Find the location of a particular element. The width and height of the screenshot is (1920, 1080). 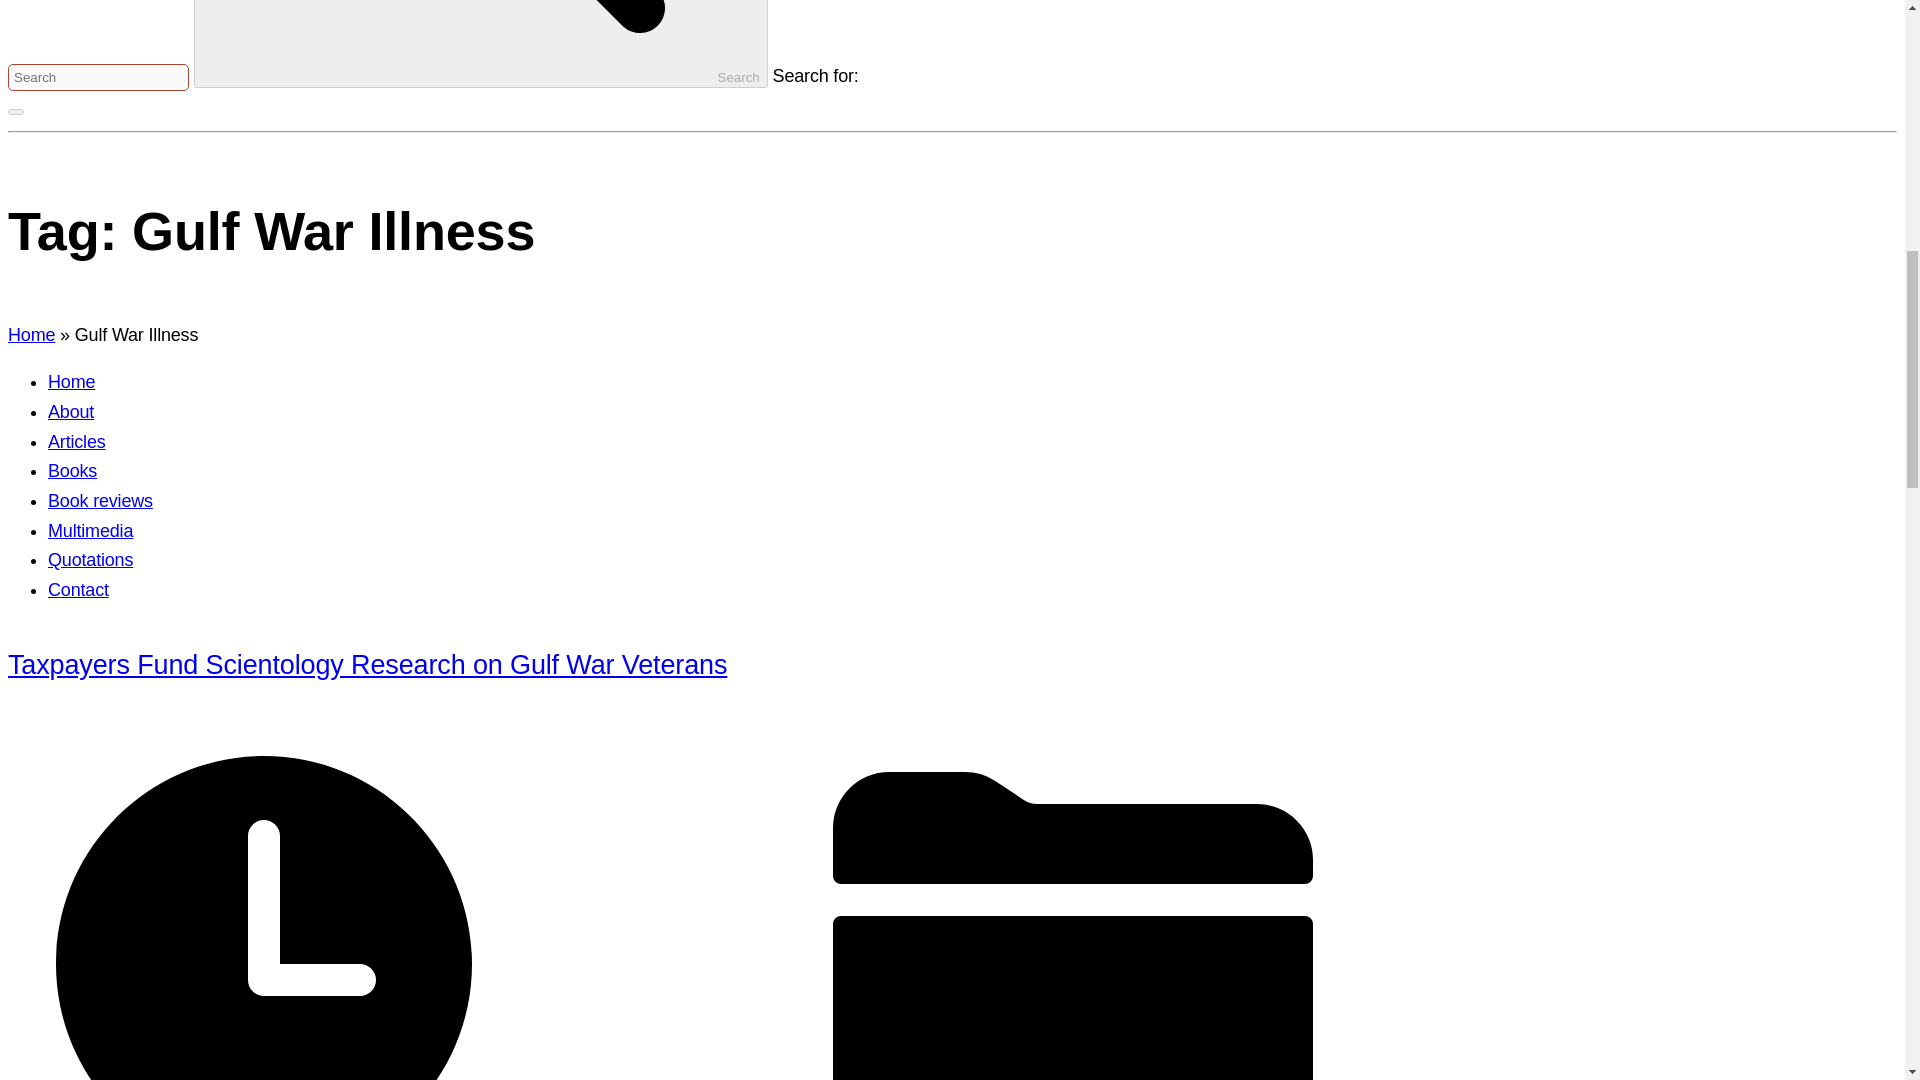

Taxpayers Fund Scientology Research on Gulf War Veterans is located at coordinates (367, 665).